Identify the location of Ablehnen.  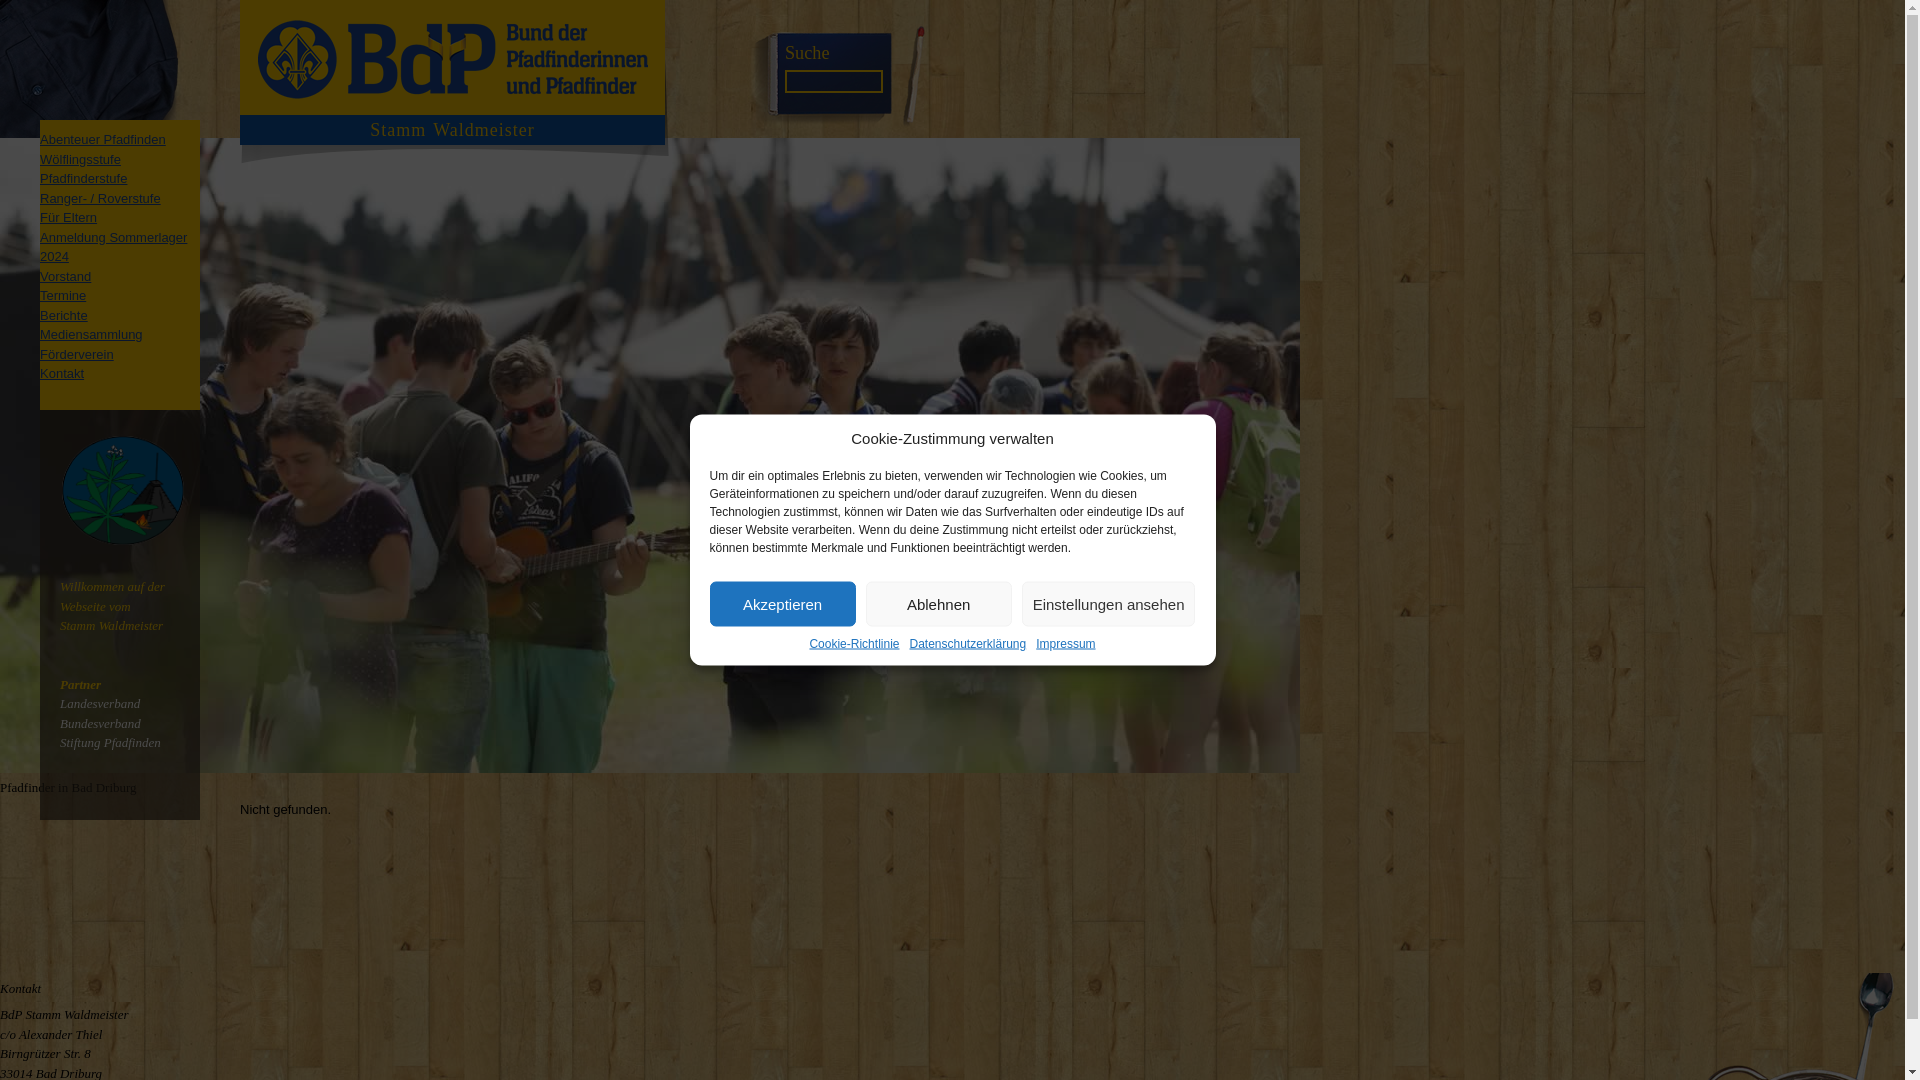
(938, 604).